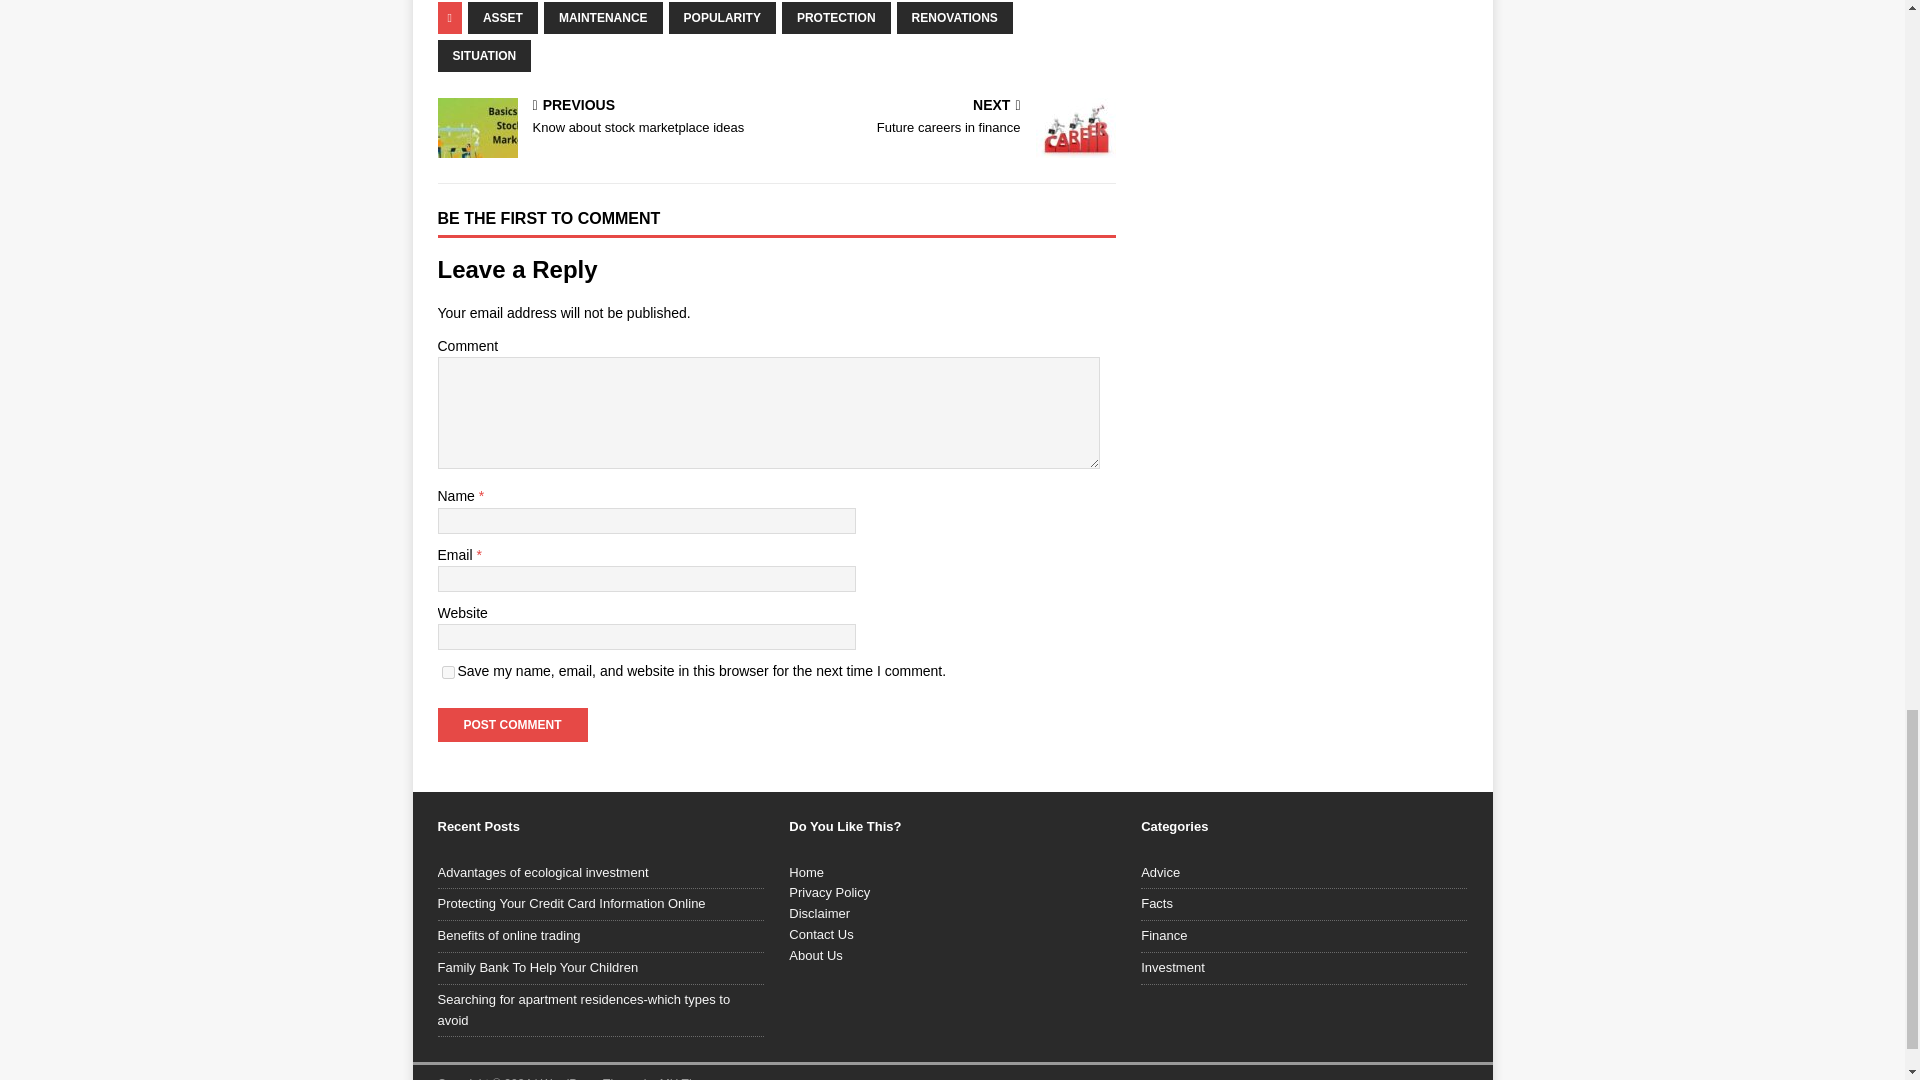 The height and width of the screenshot is (1080, 1920). I want to click on Post Comment, so click(512, 724).